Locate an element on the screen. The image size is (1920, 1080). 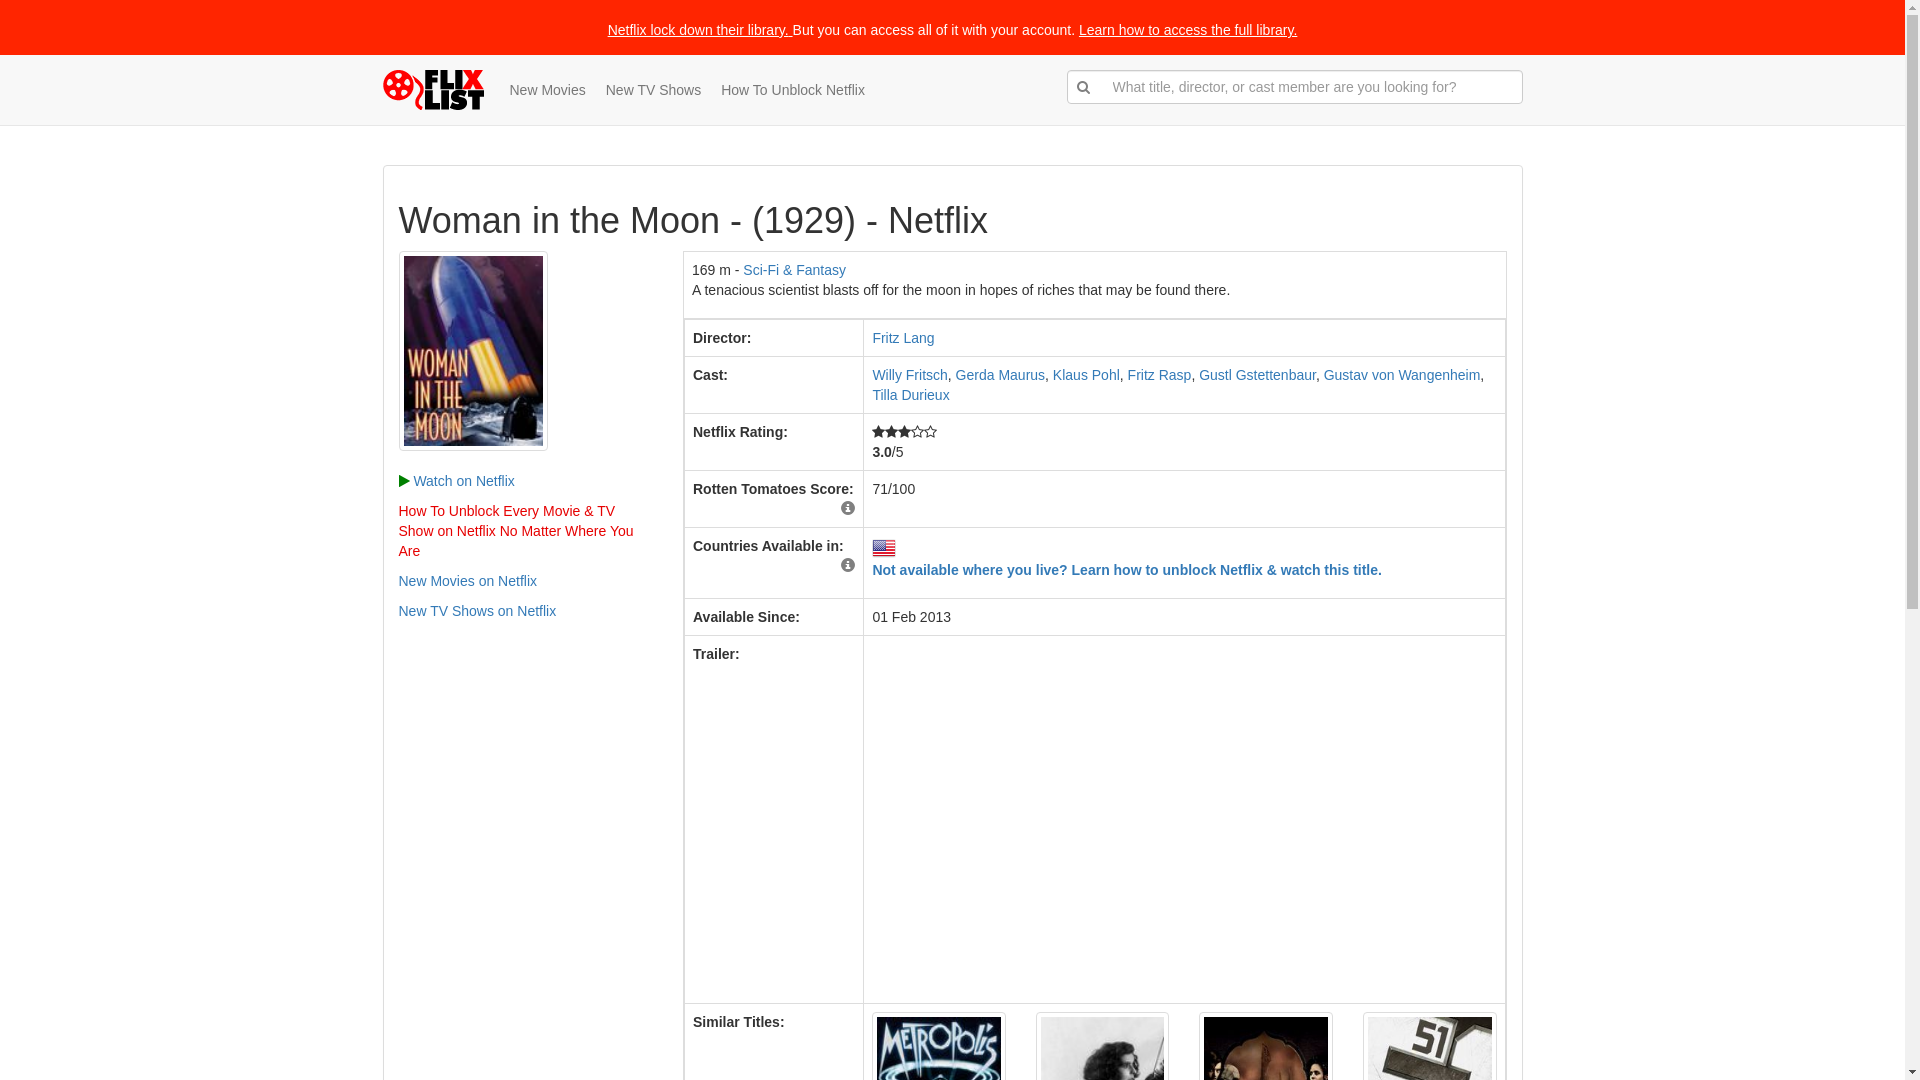
New TV Shows on Netflix is located at coordinates (477, 611).